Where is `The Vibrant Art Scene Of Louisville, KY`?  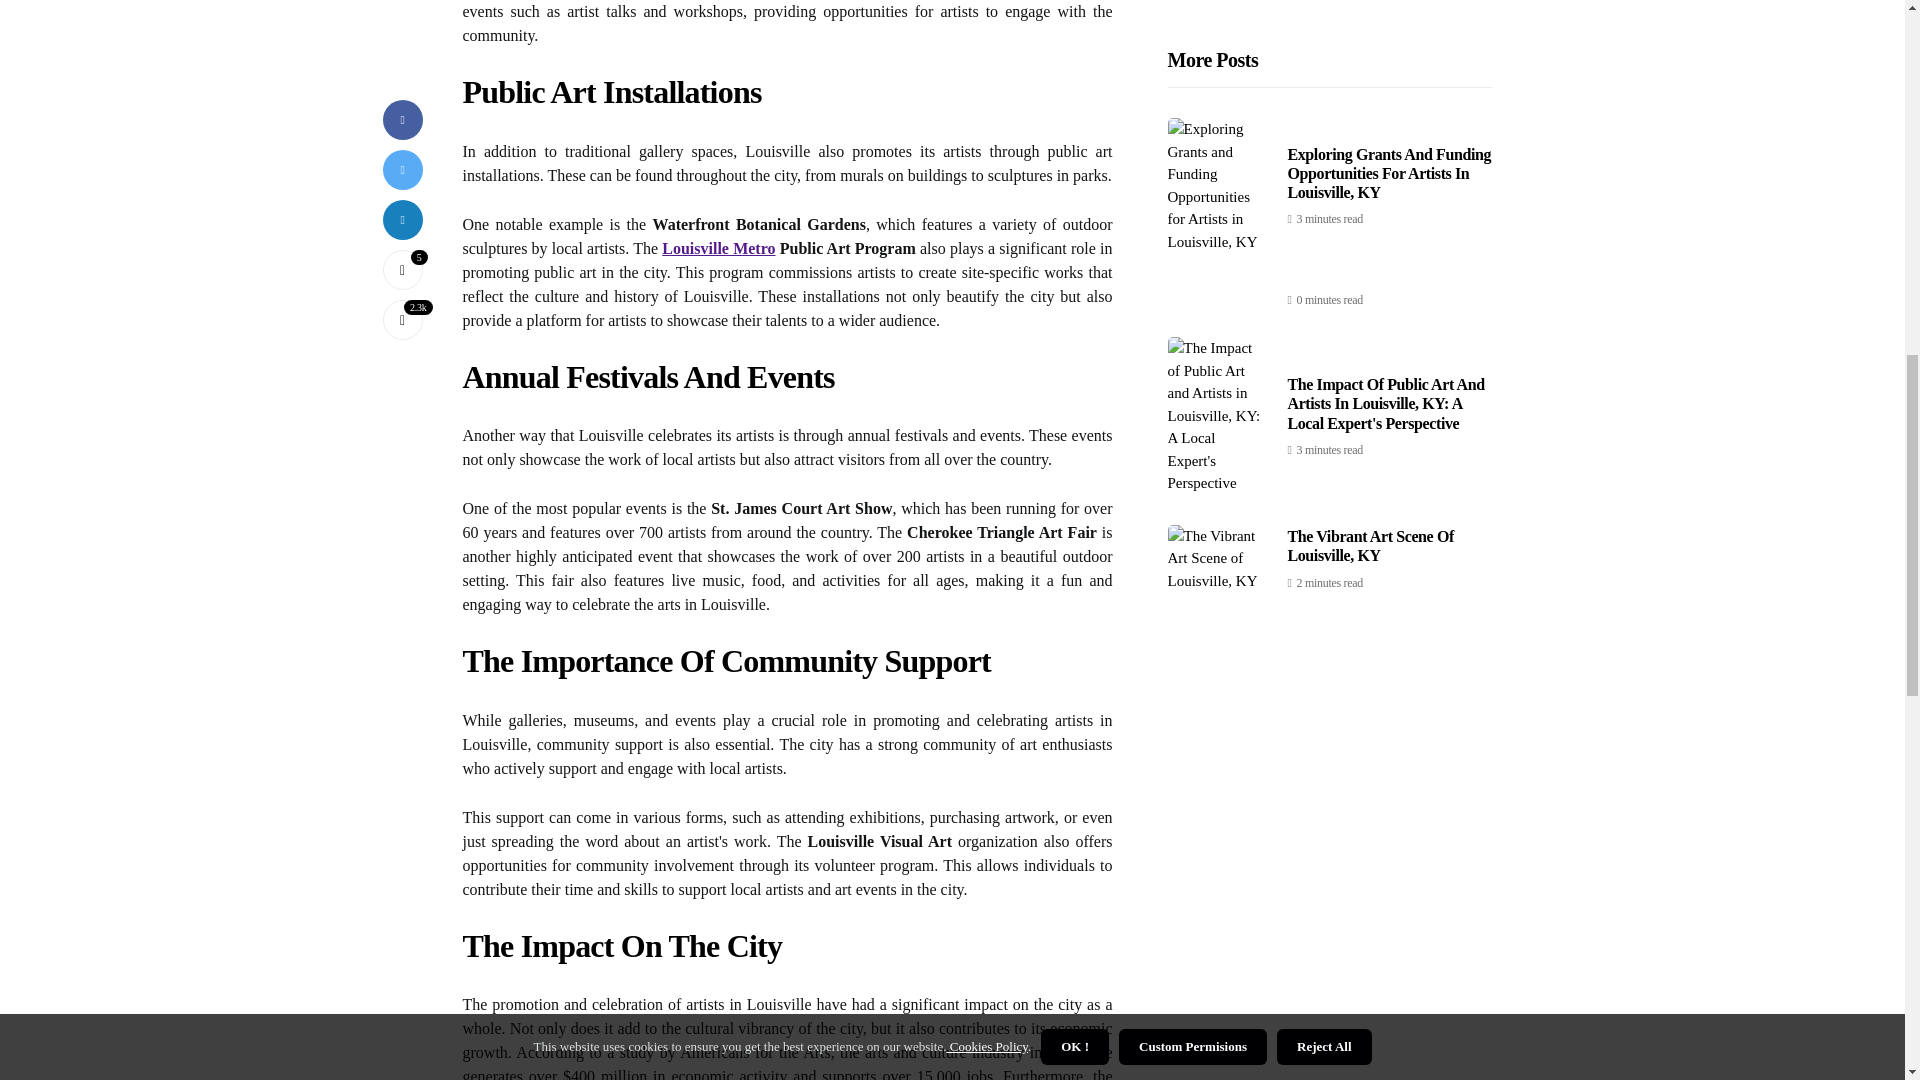
The Vibrant Art Scene Of Louisville, KY is located at coordinates (1370, 118).